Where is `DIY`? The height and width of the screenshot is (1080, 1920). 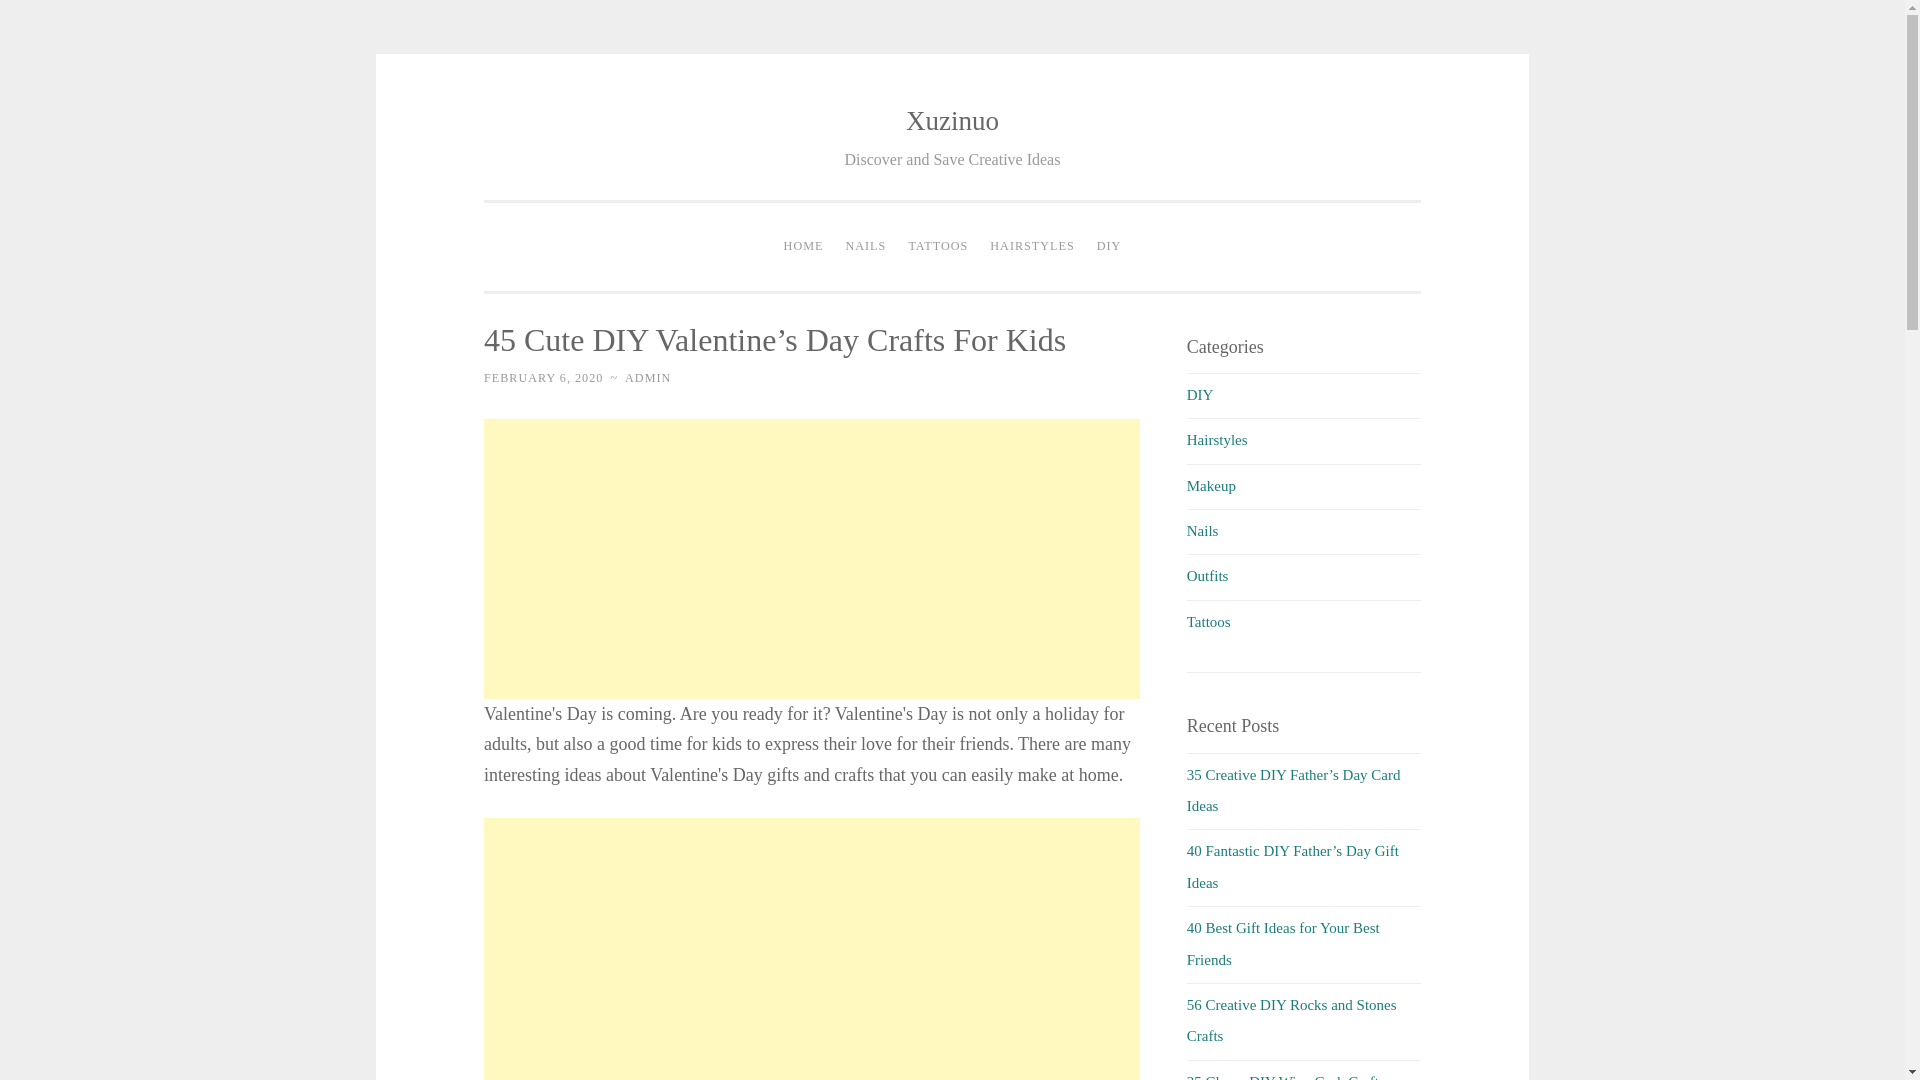 DIY is located at coordinates (1109, 246).